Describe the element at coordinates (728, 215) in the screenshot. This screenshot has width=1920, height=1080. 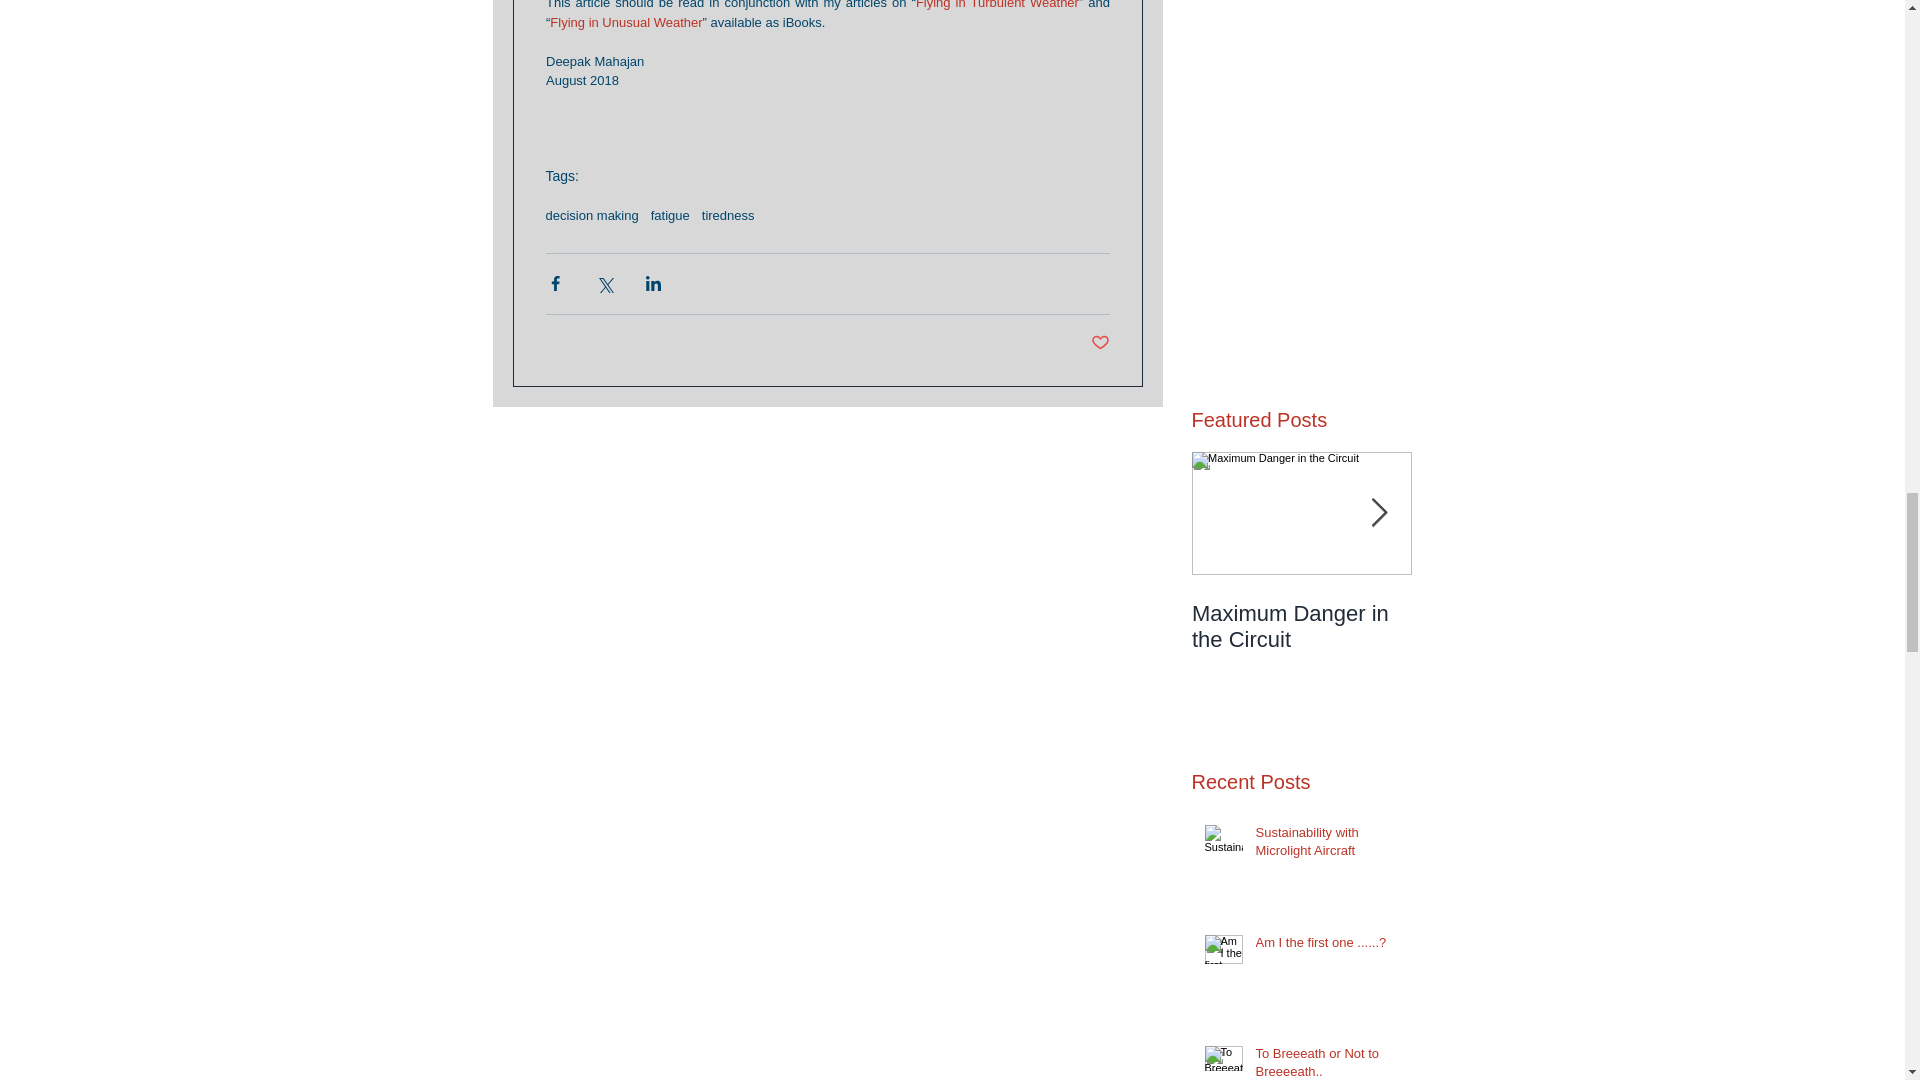
I see `tiredness` at that location.